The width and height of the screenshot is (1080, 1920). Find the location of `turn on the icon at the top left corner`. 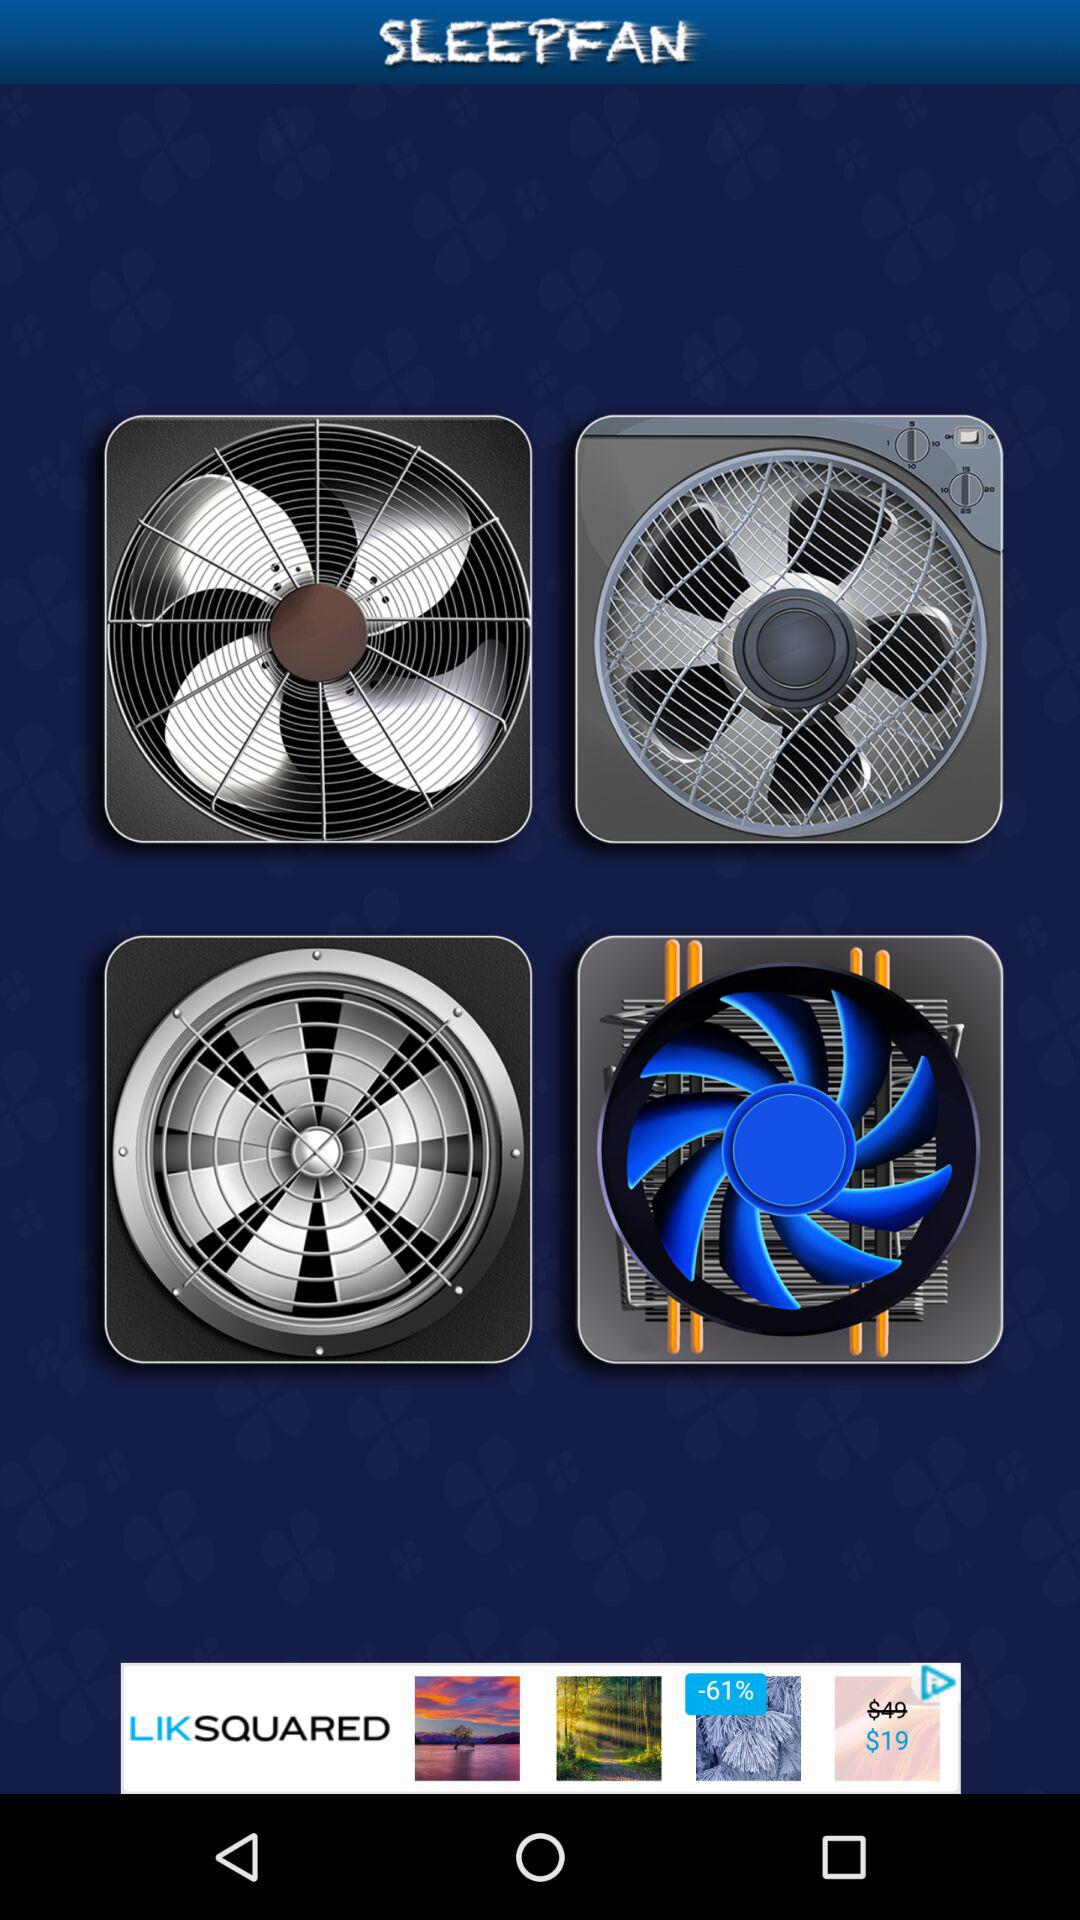

turn on the icon at the top left corner is located at coordinates (304, 636).